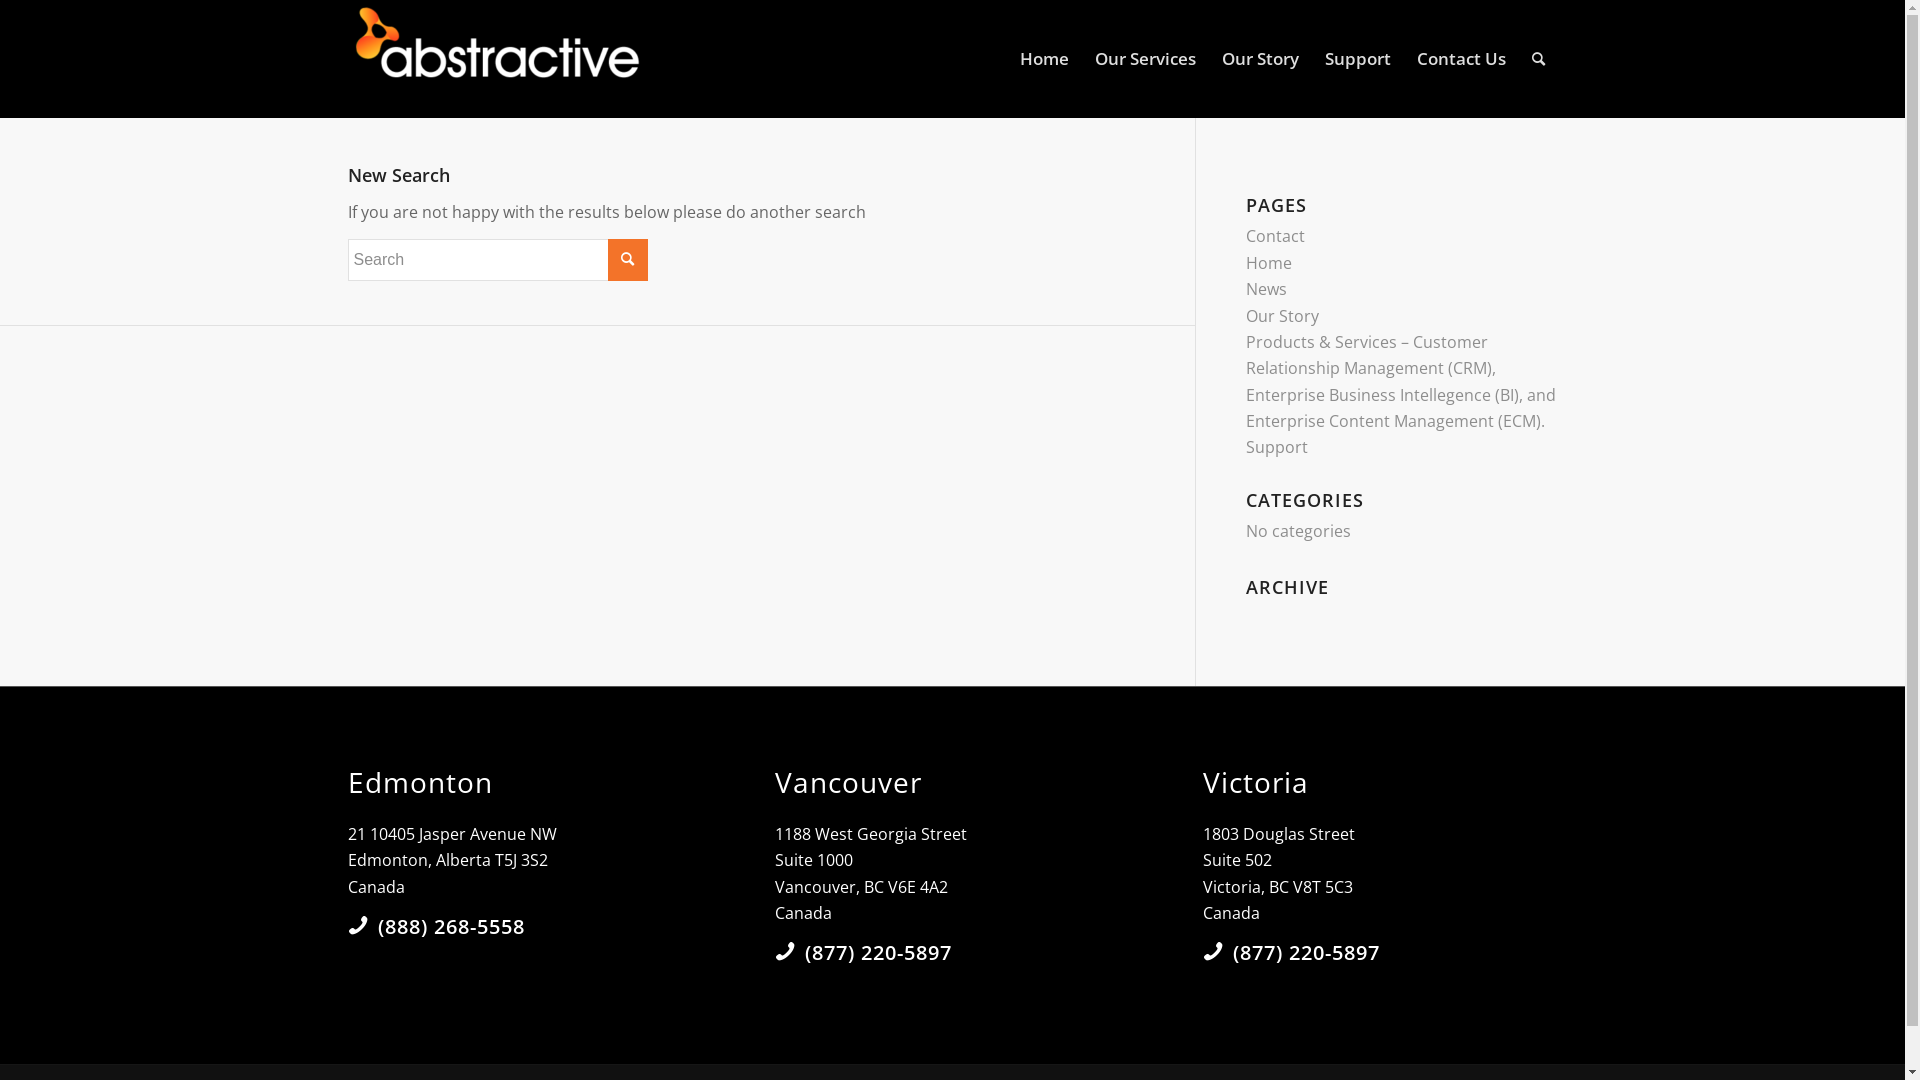 The image size is (1920, 1080). Describe the element at coordinates (1277, 447) in the screenshot. I see `Support` at that location.